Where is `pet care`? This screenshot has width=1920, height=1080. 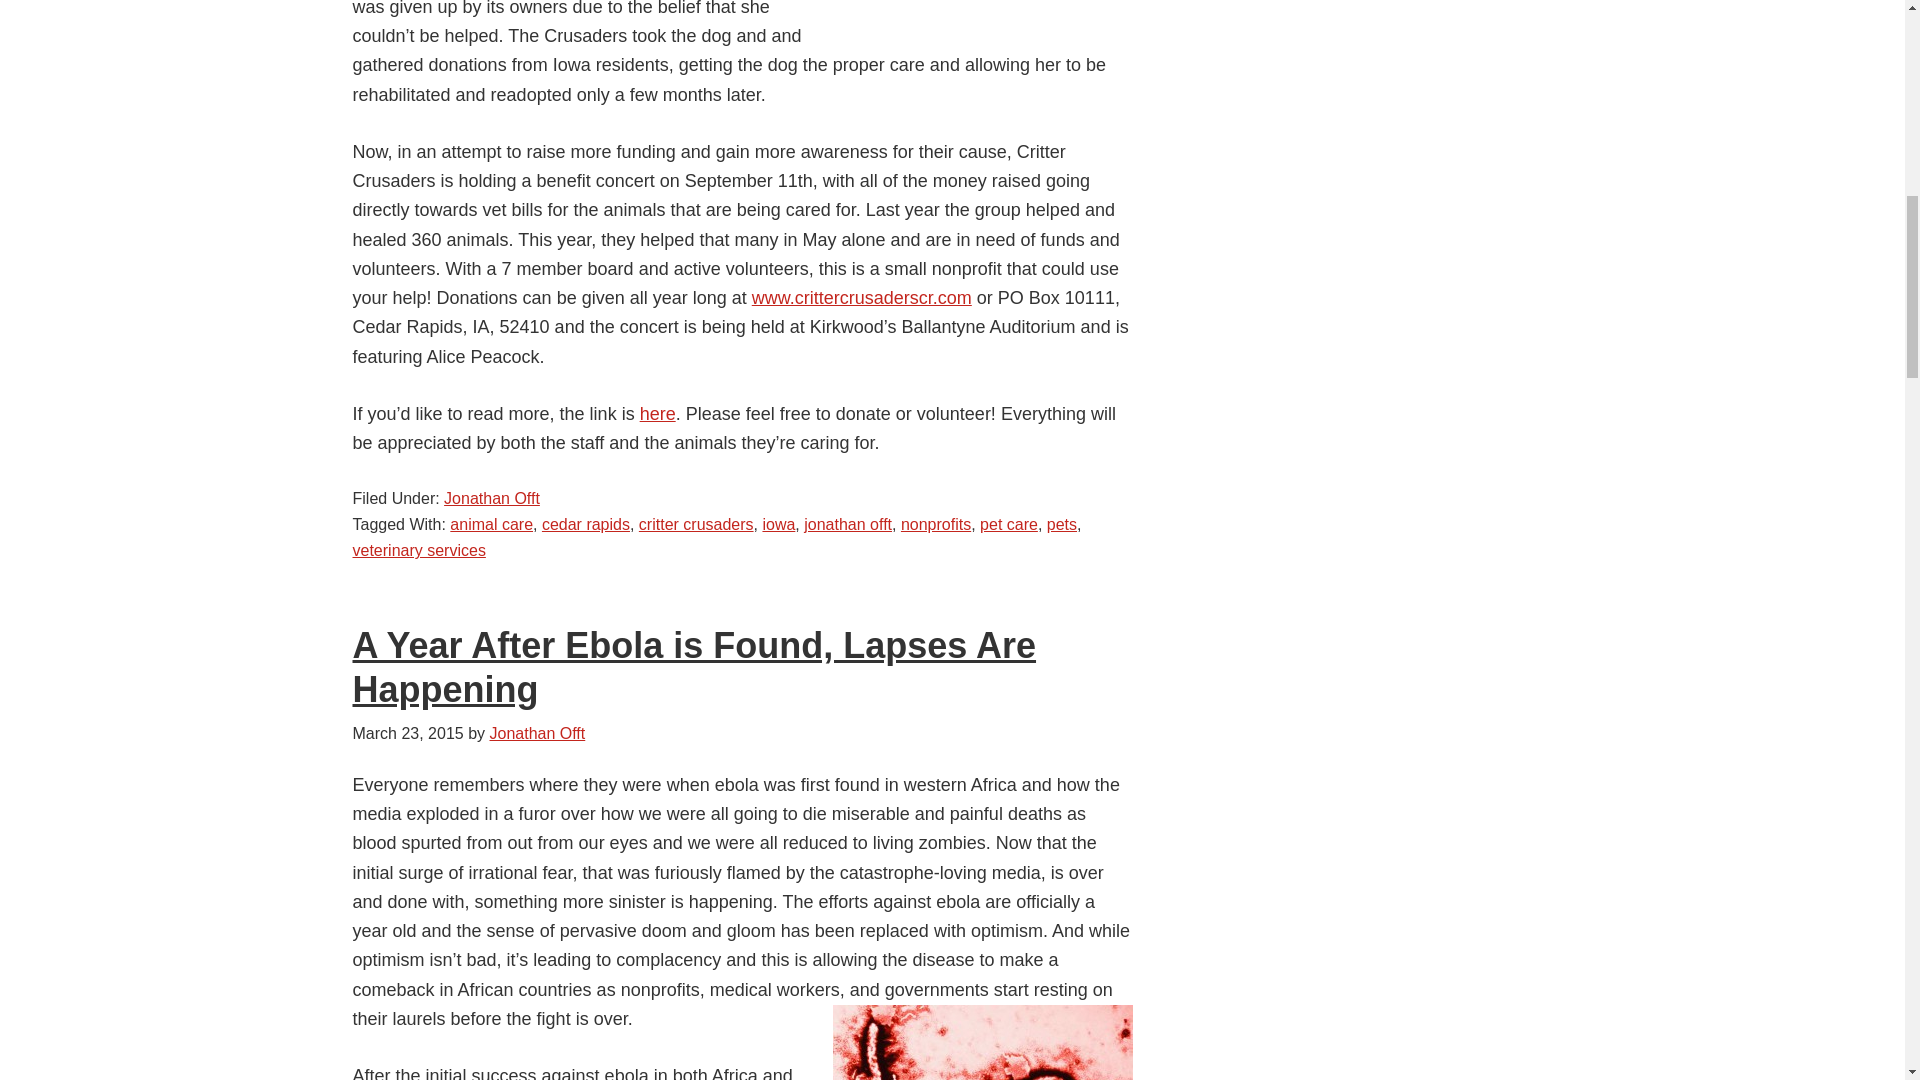
pet care is located at coordinates (1008, 524).